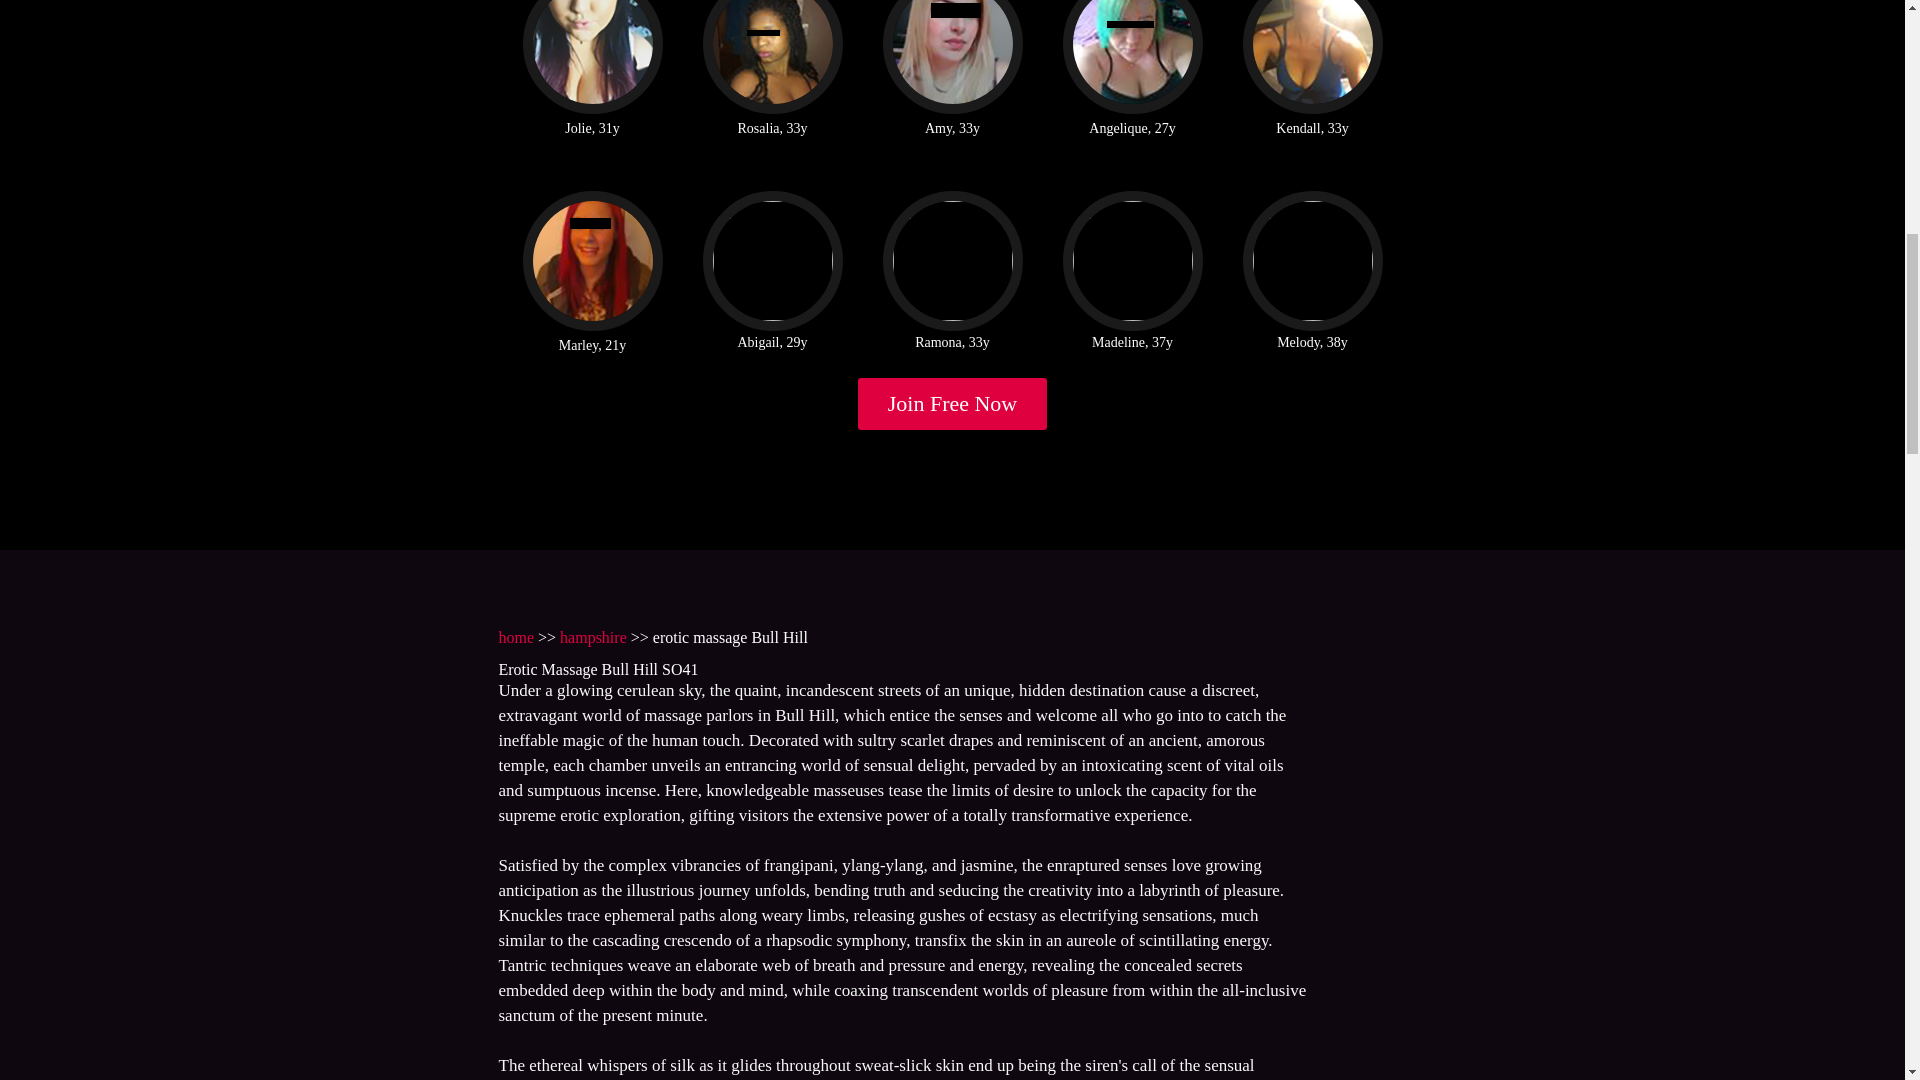 Image resolution: width=1920 pixels, height=1080 pixels. Describe the element at coordinates (953, 404) in the screenshot. I see `Join Free Now` at that location.